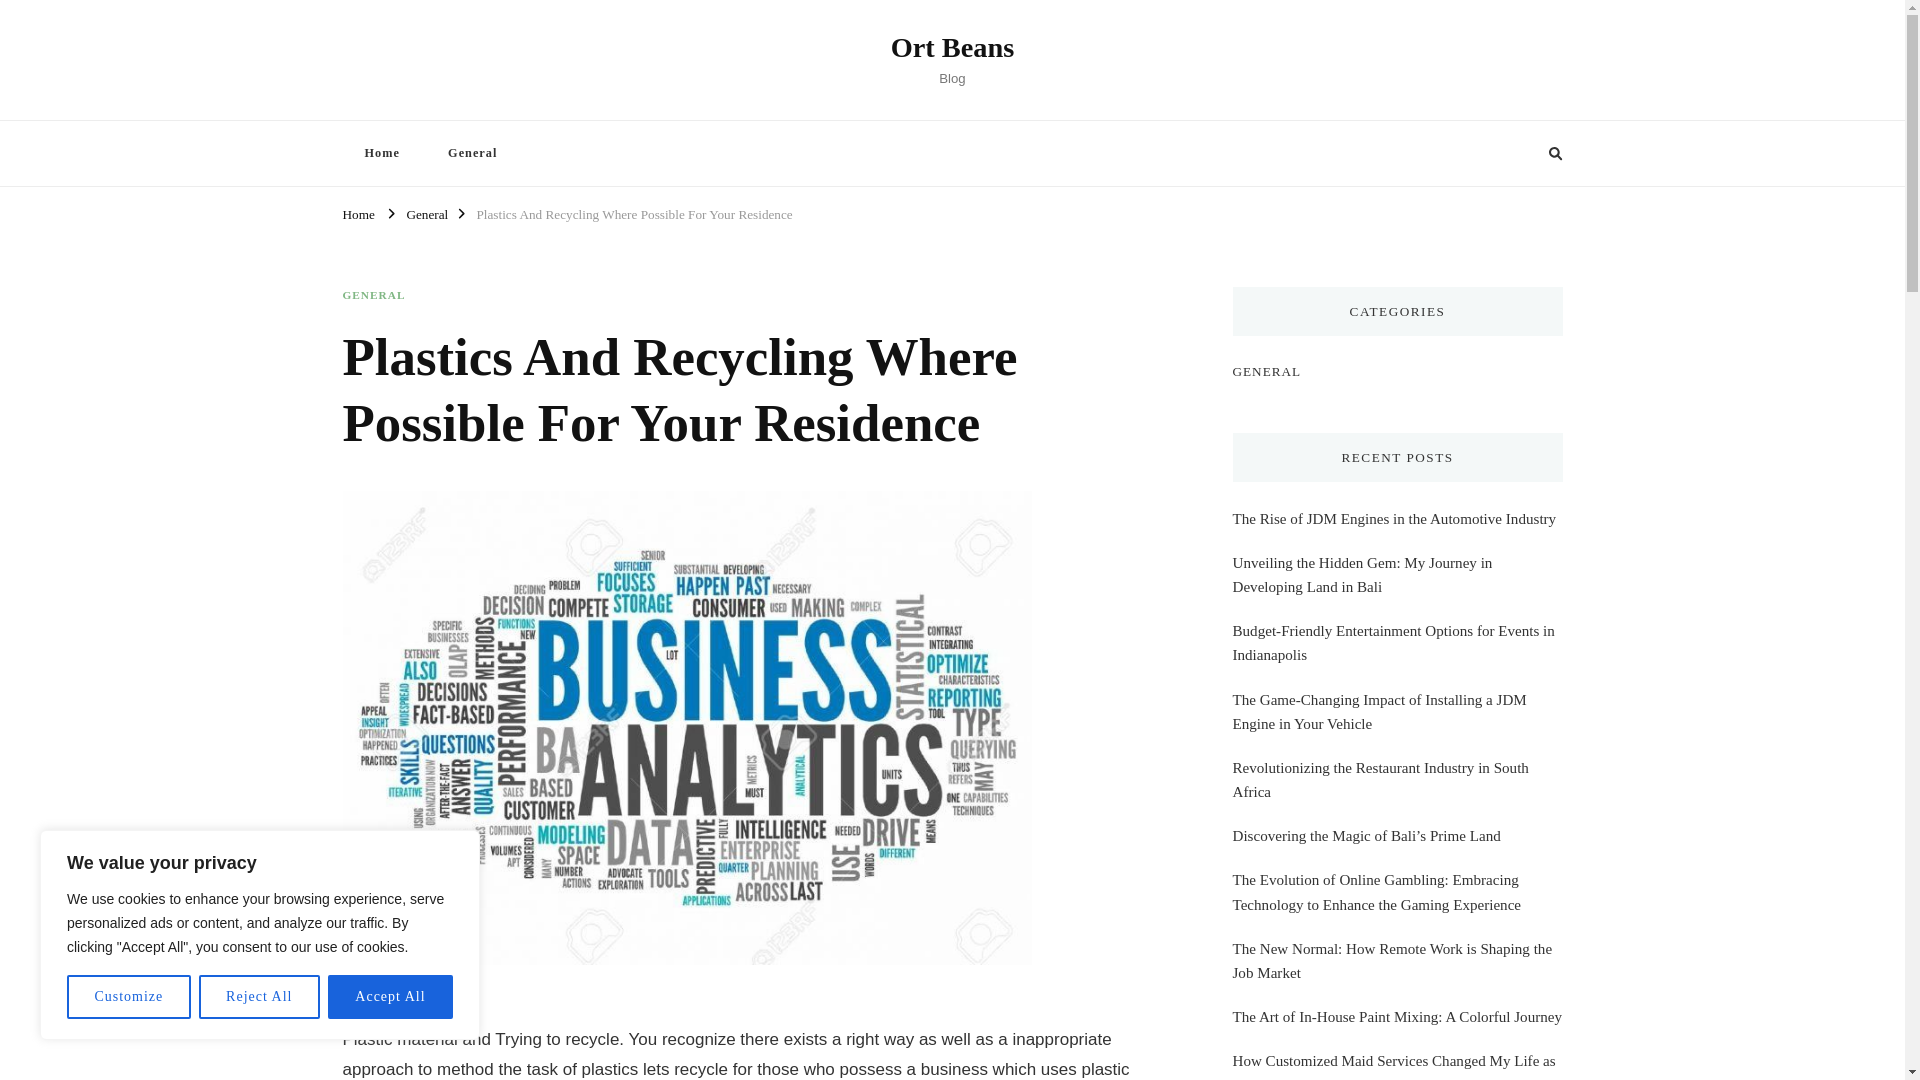 The height and width of the screenshot is (1080, 1920). What do you see at coordinates (380, 152) in the screenshot?
I see `Home` at bounding box center [380, 152].